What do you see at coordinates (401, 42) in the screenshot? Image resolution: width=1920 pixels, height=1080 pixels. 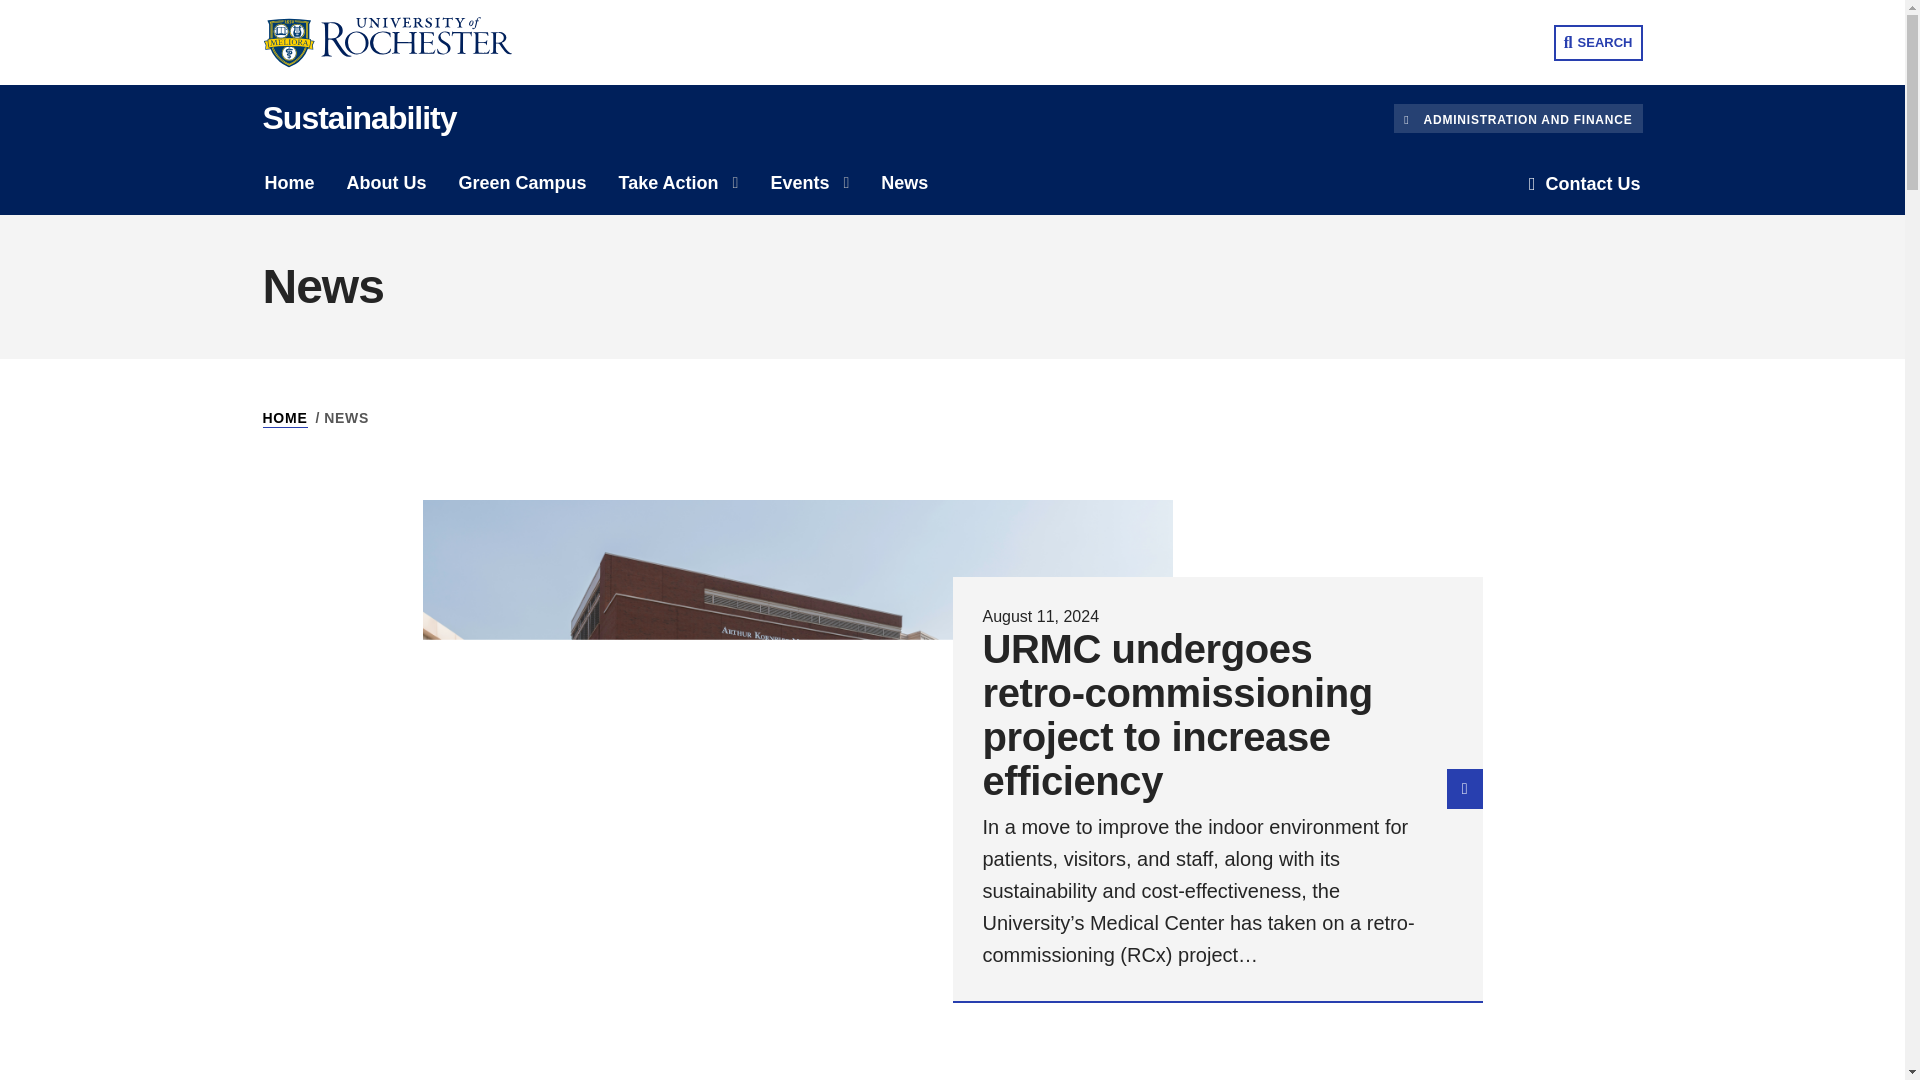 I see `University of Rochester Homepage` at bounding box center [401, 42].